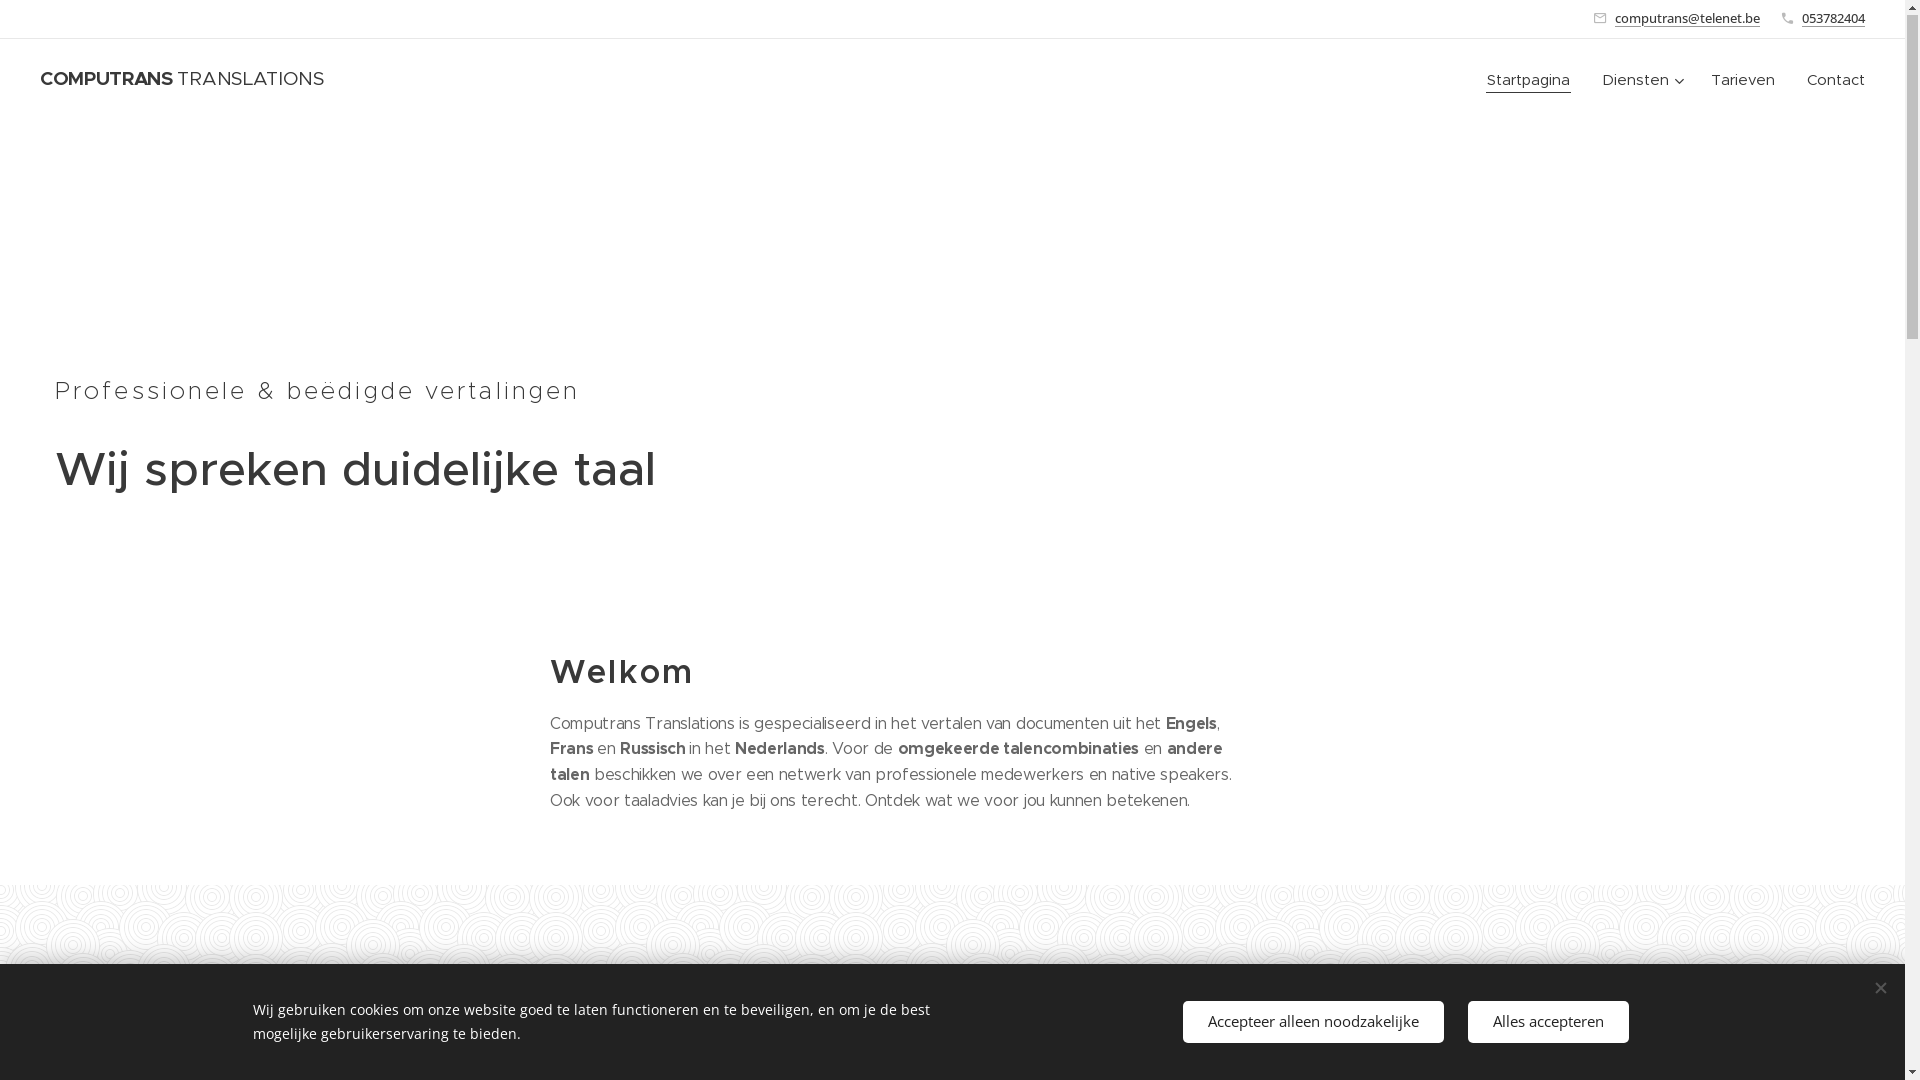  What do you see at coordinates (1834, 19) in the screenshot?
I see `053782404` at bounding box center [1834, 19].